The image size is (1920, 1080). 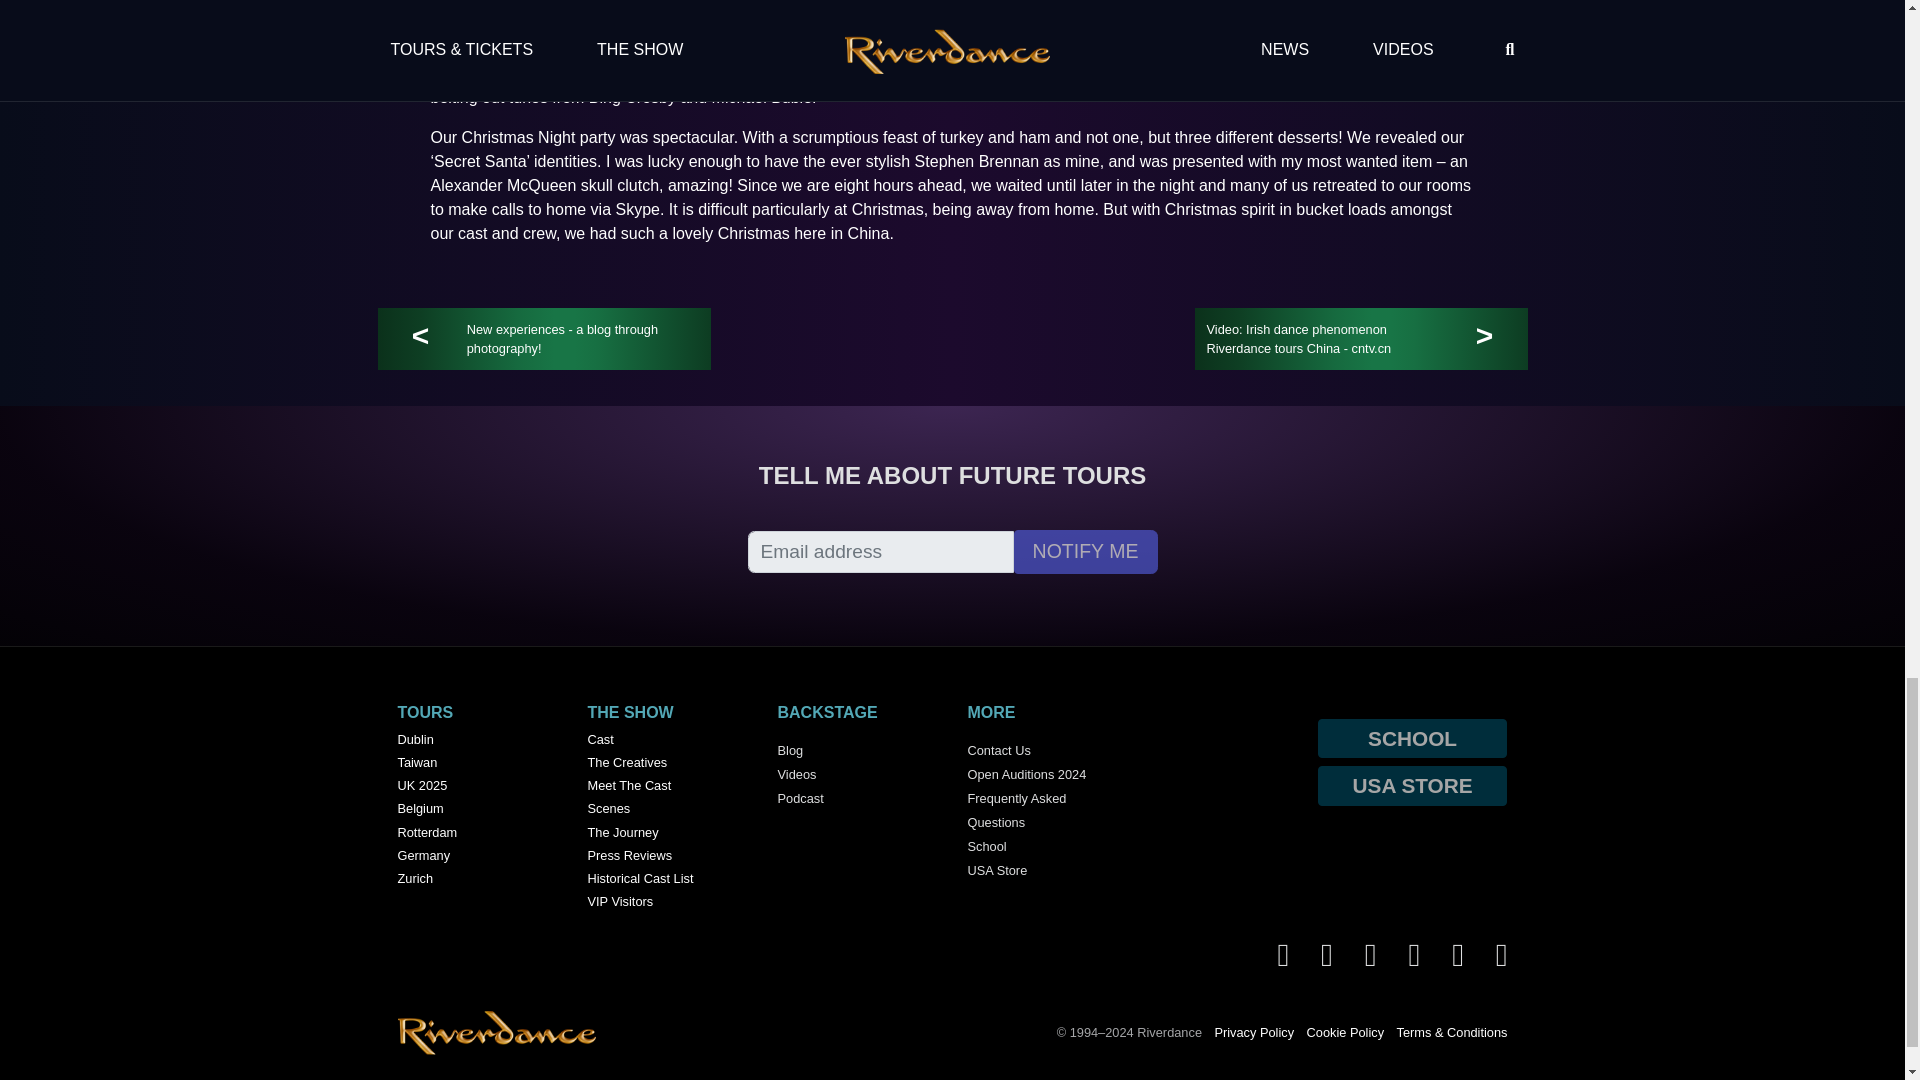 I want to click on Dublin, so click(x=478, y=741).